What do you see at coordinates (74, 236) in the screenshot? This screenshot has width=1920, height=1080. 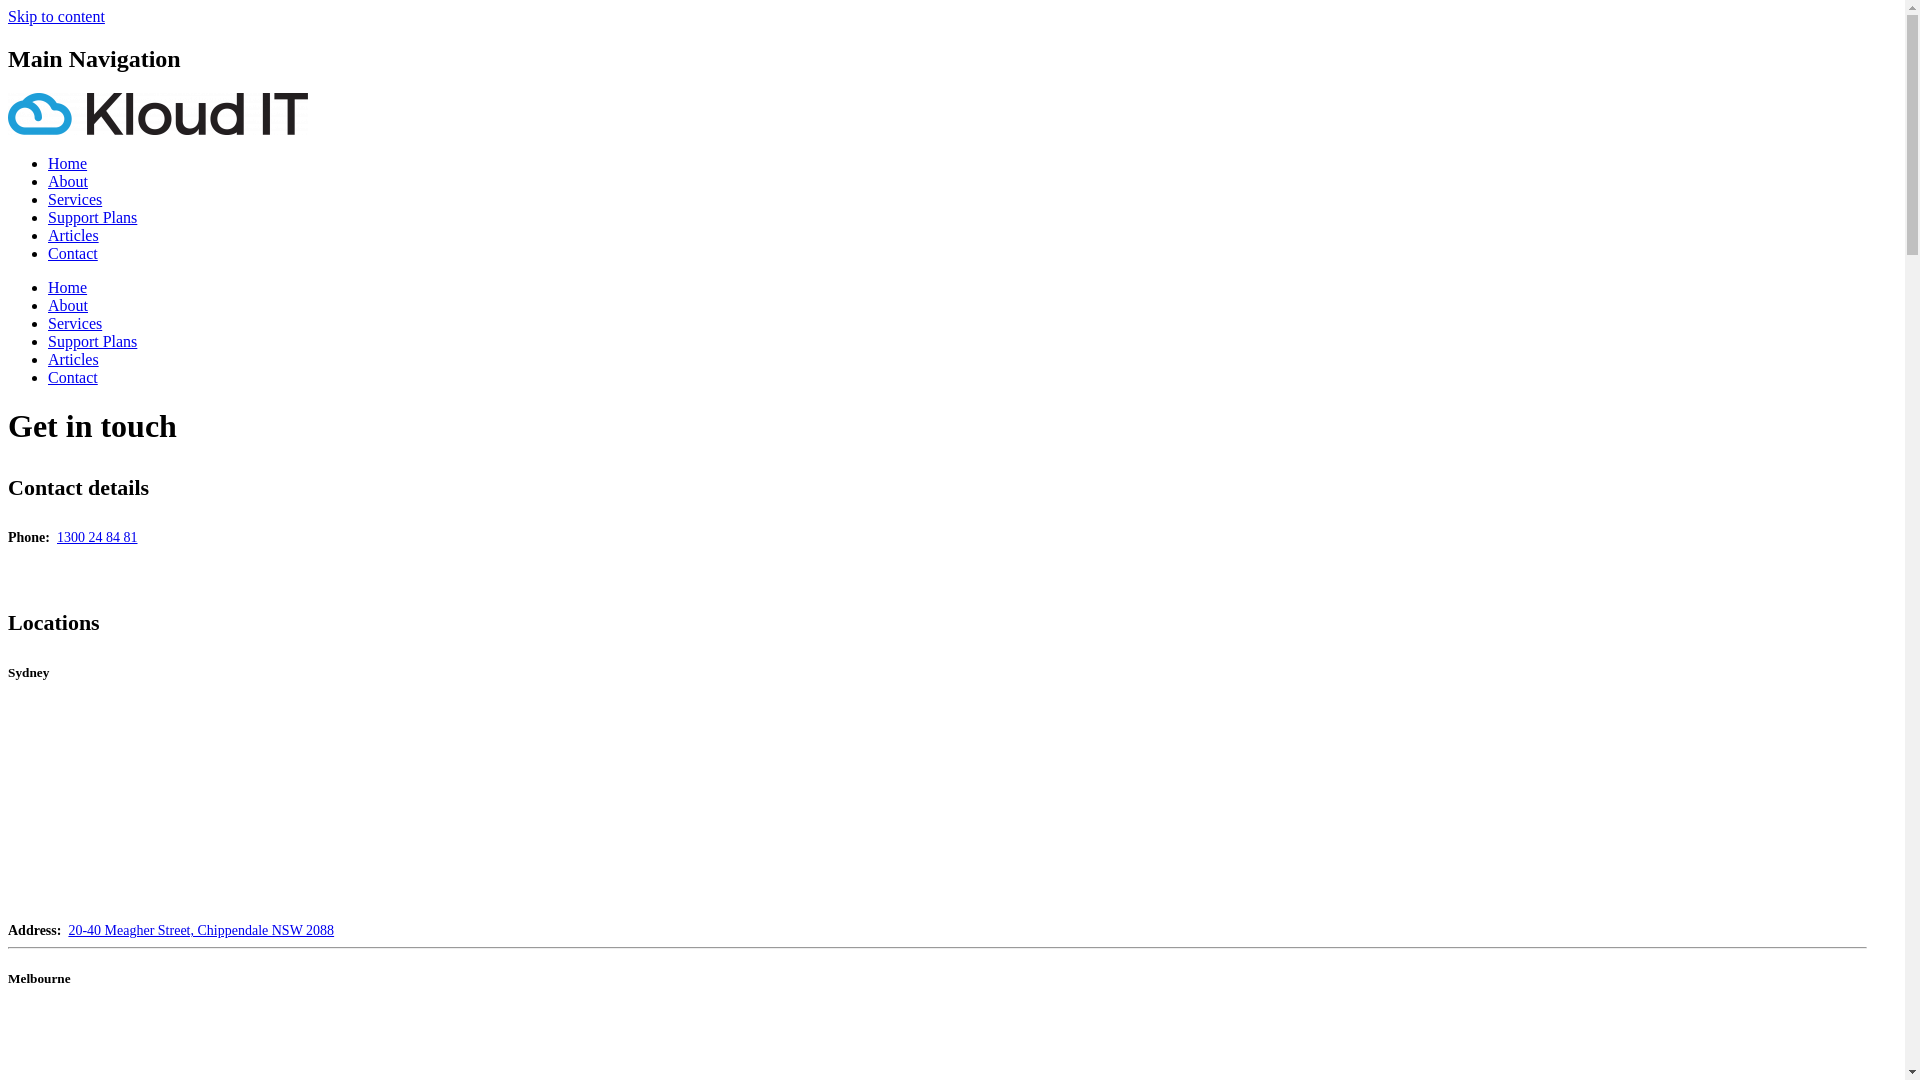 I see `Articles` at bounding box center [74, 236].